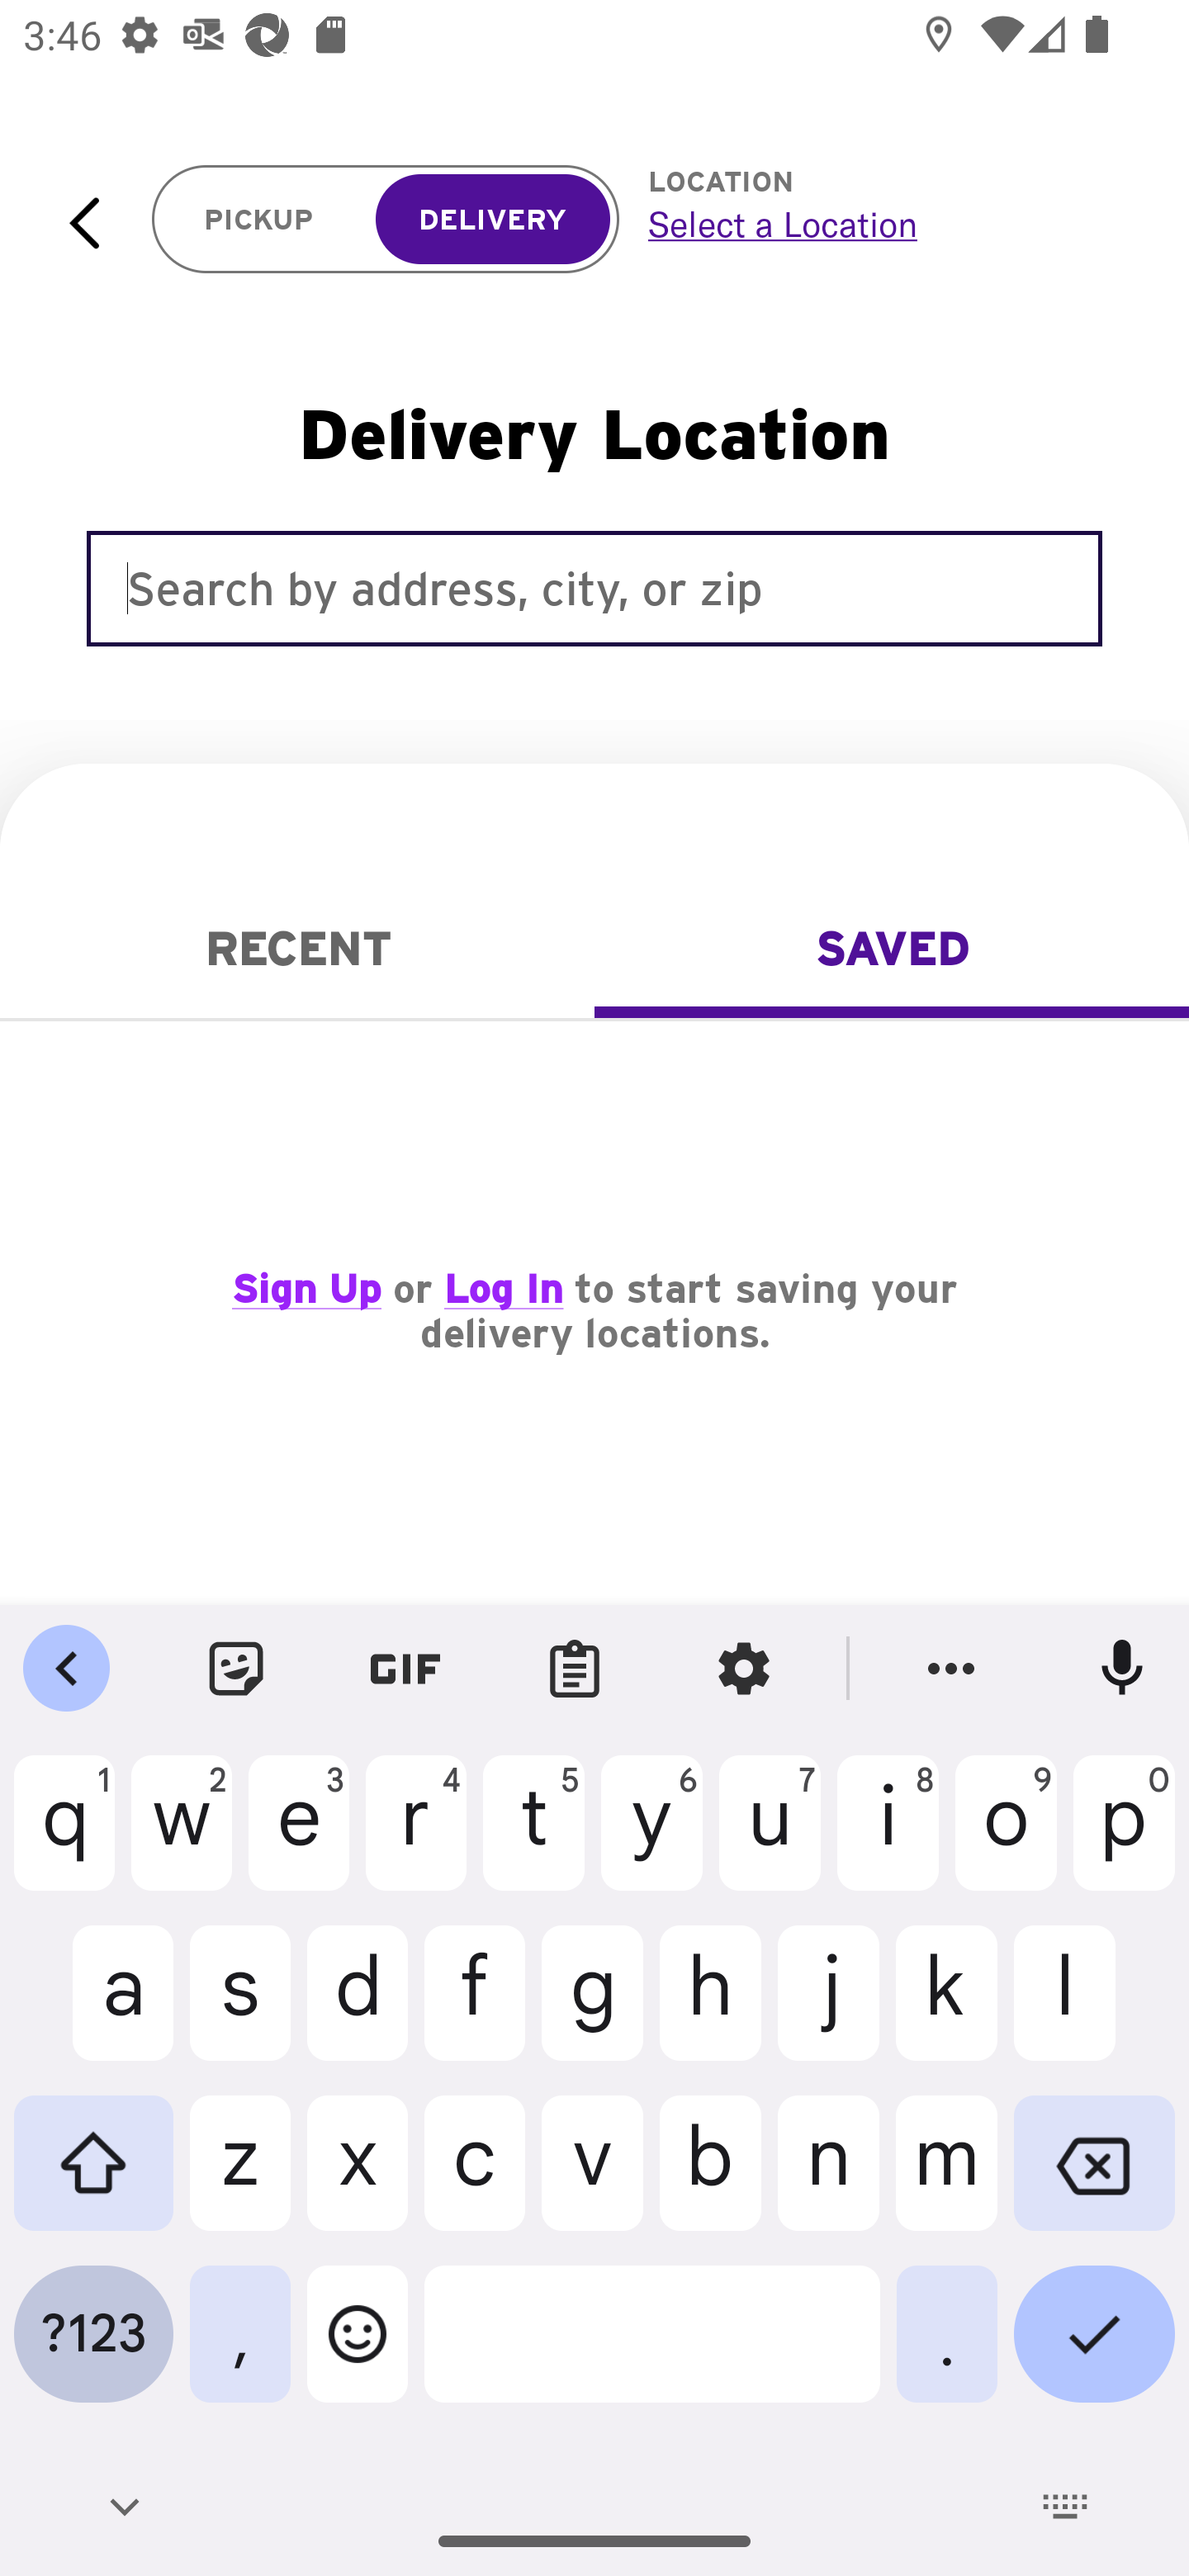  Describe the element at coordinates (882, 224) in the screenshot. I see `Select a Location` at that location.